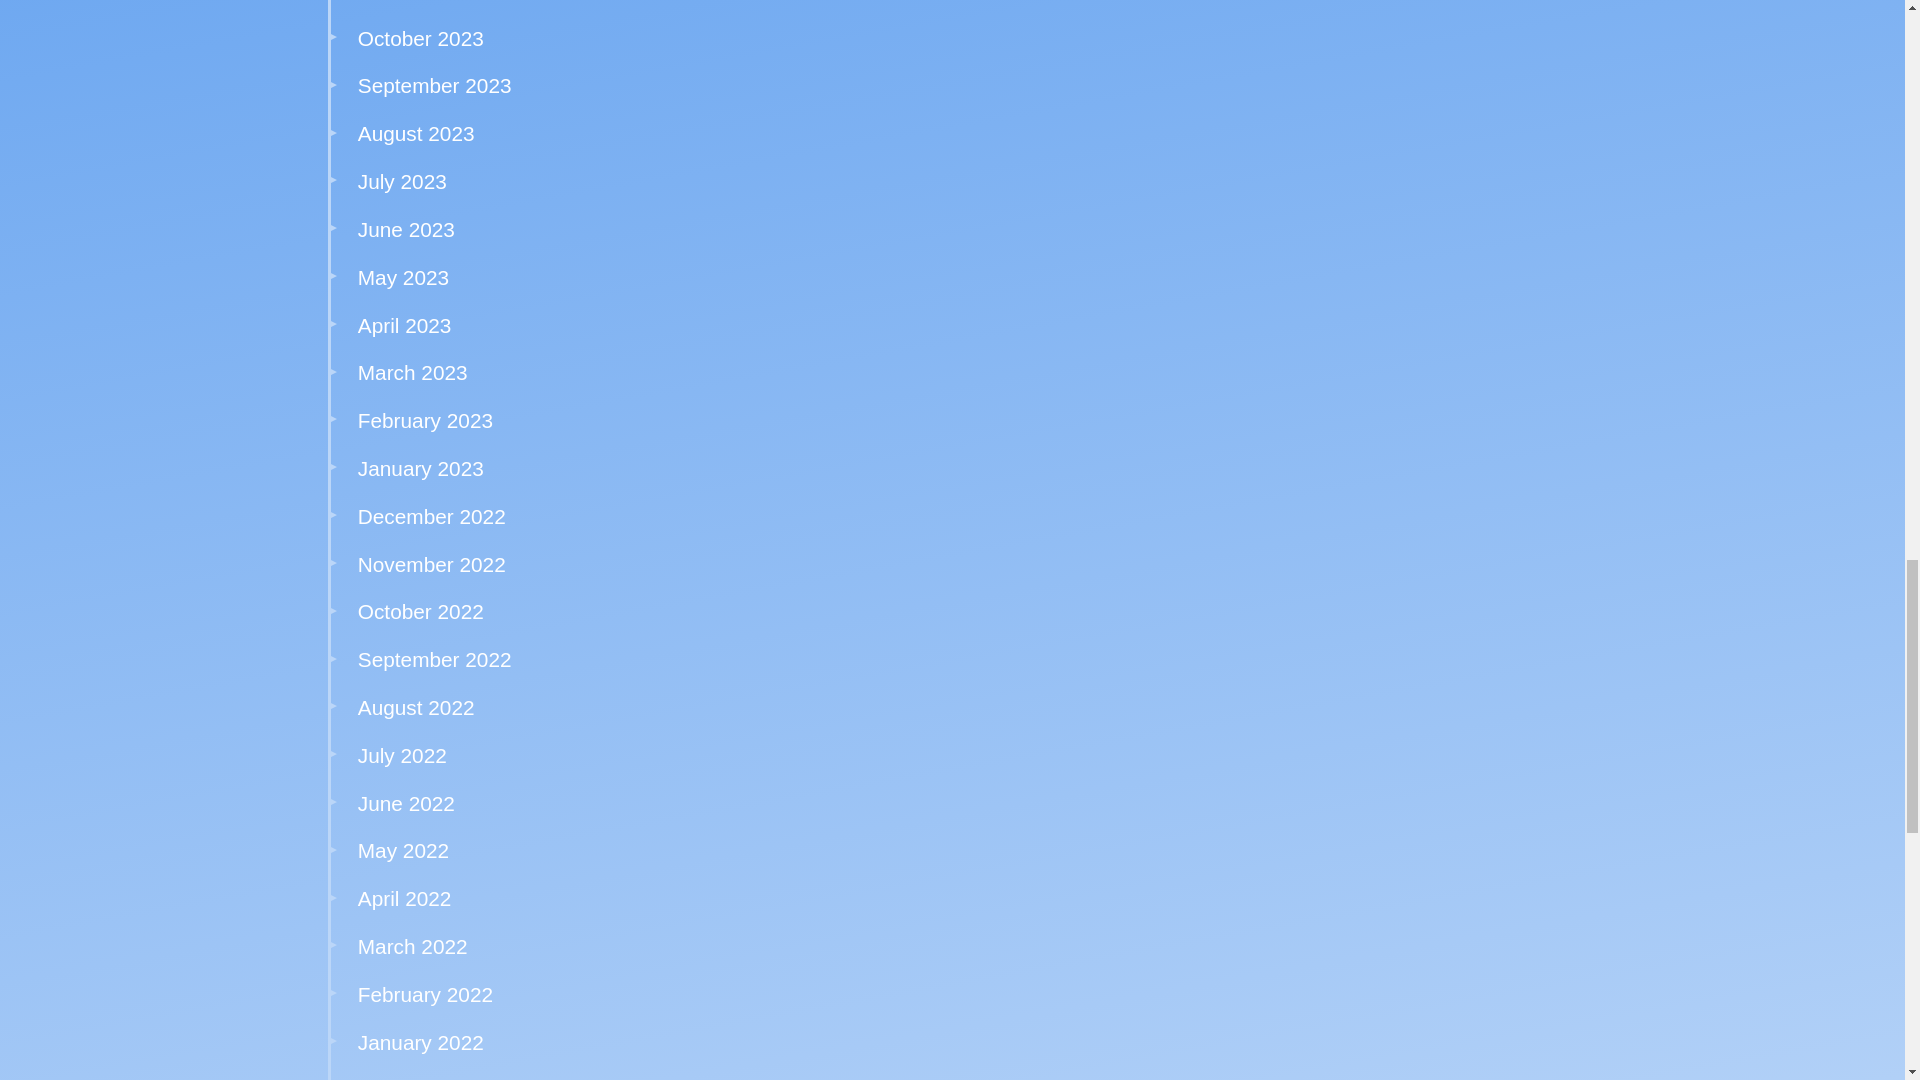 The height and width of the screenshot is (1080, 1920). Describe the element at coordinates (402, 181) in the screenshot. I see `July 2023` at that location.